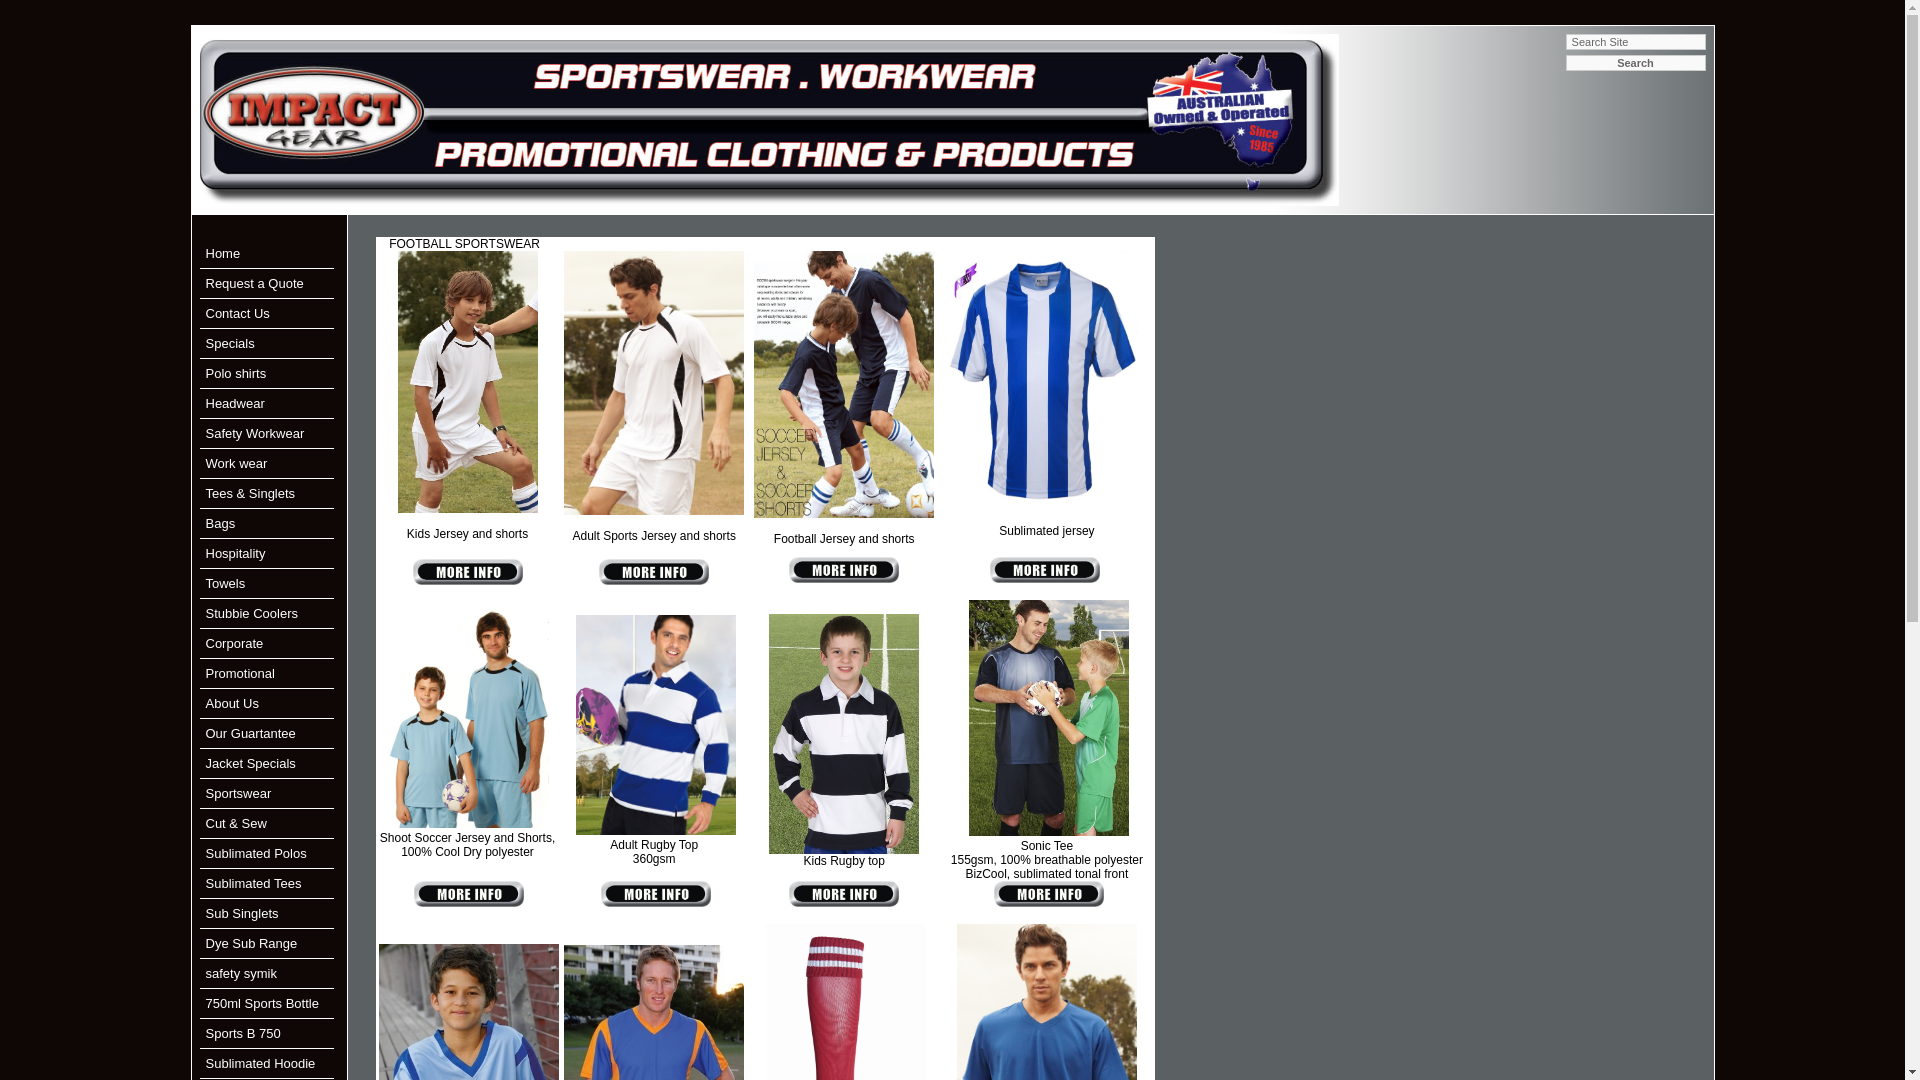  I want to click on safety symik, so click(242, 974).